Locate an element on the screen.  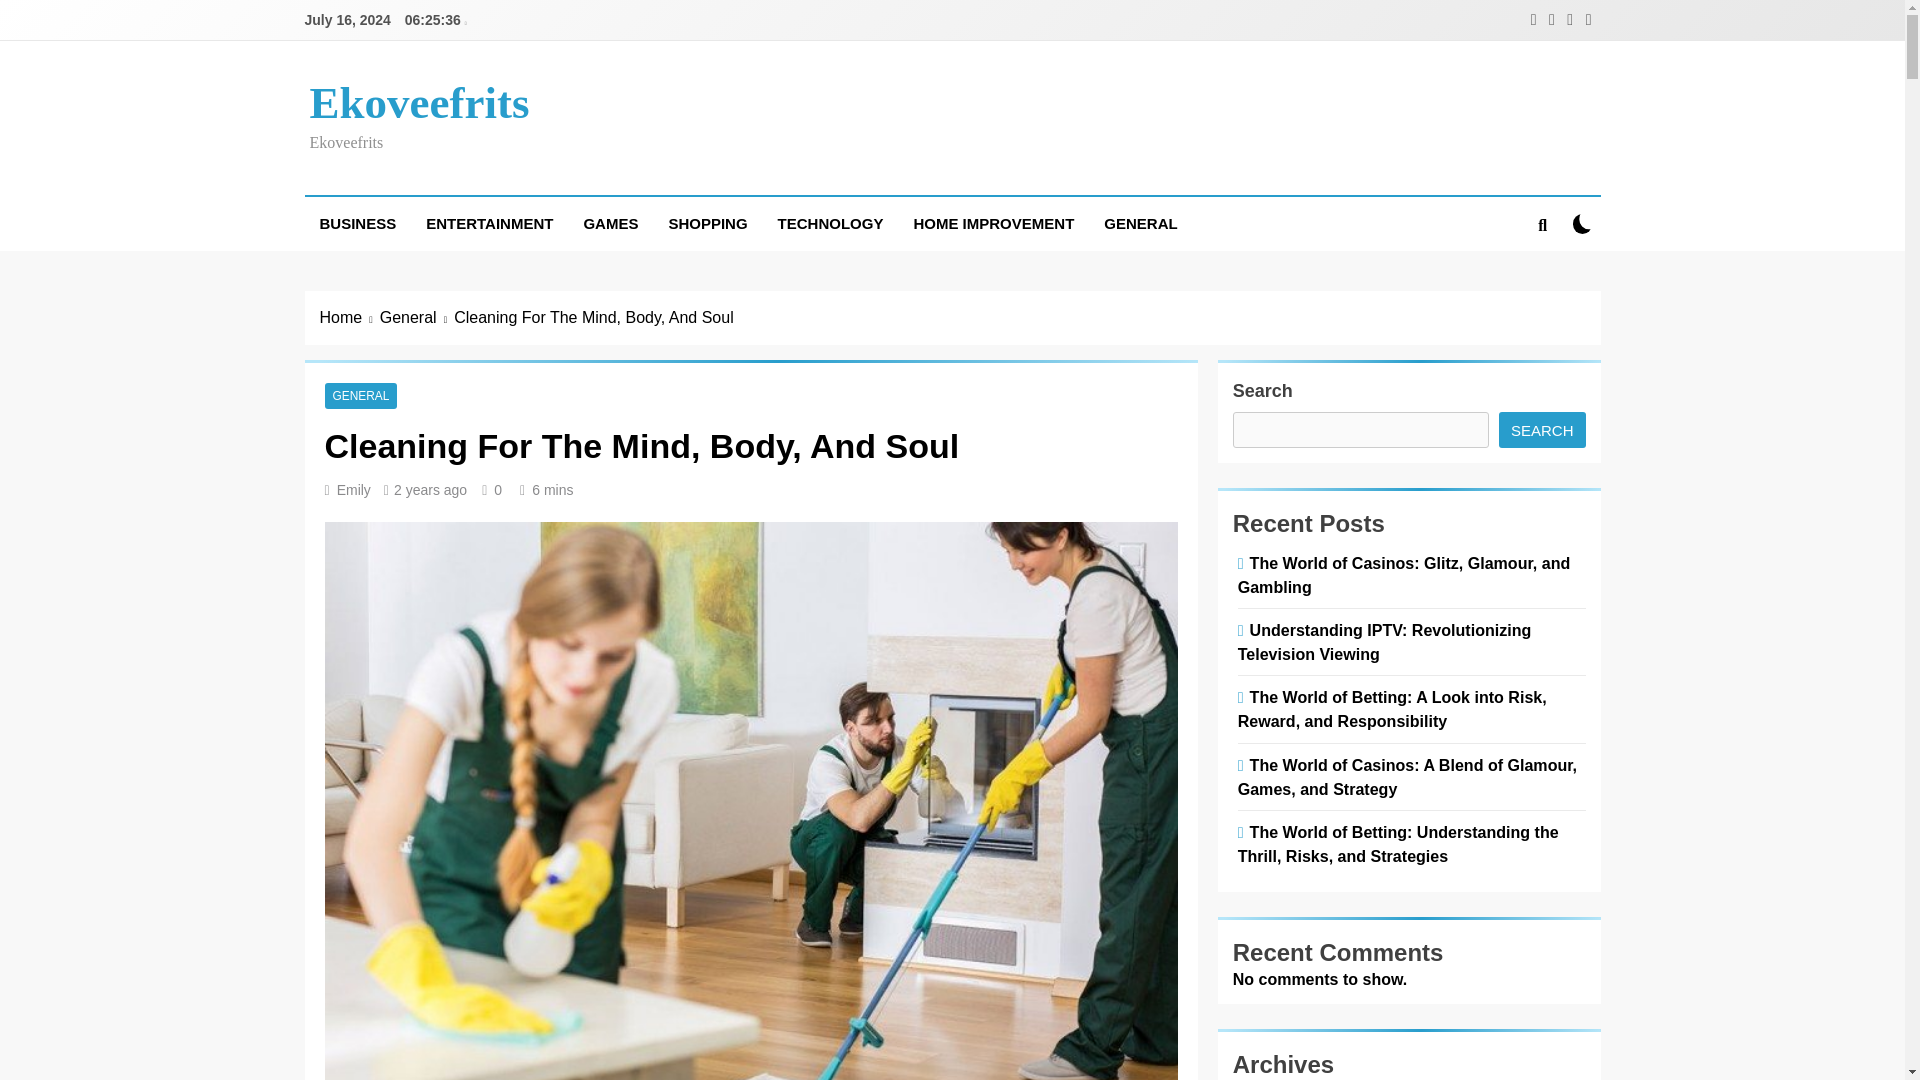
GENERAL is located at coordinates (360, 395).